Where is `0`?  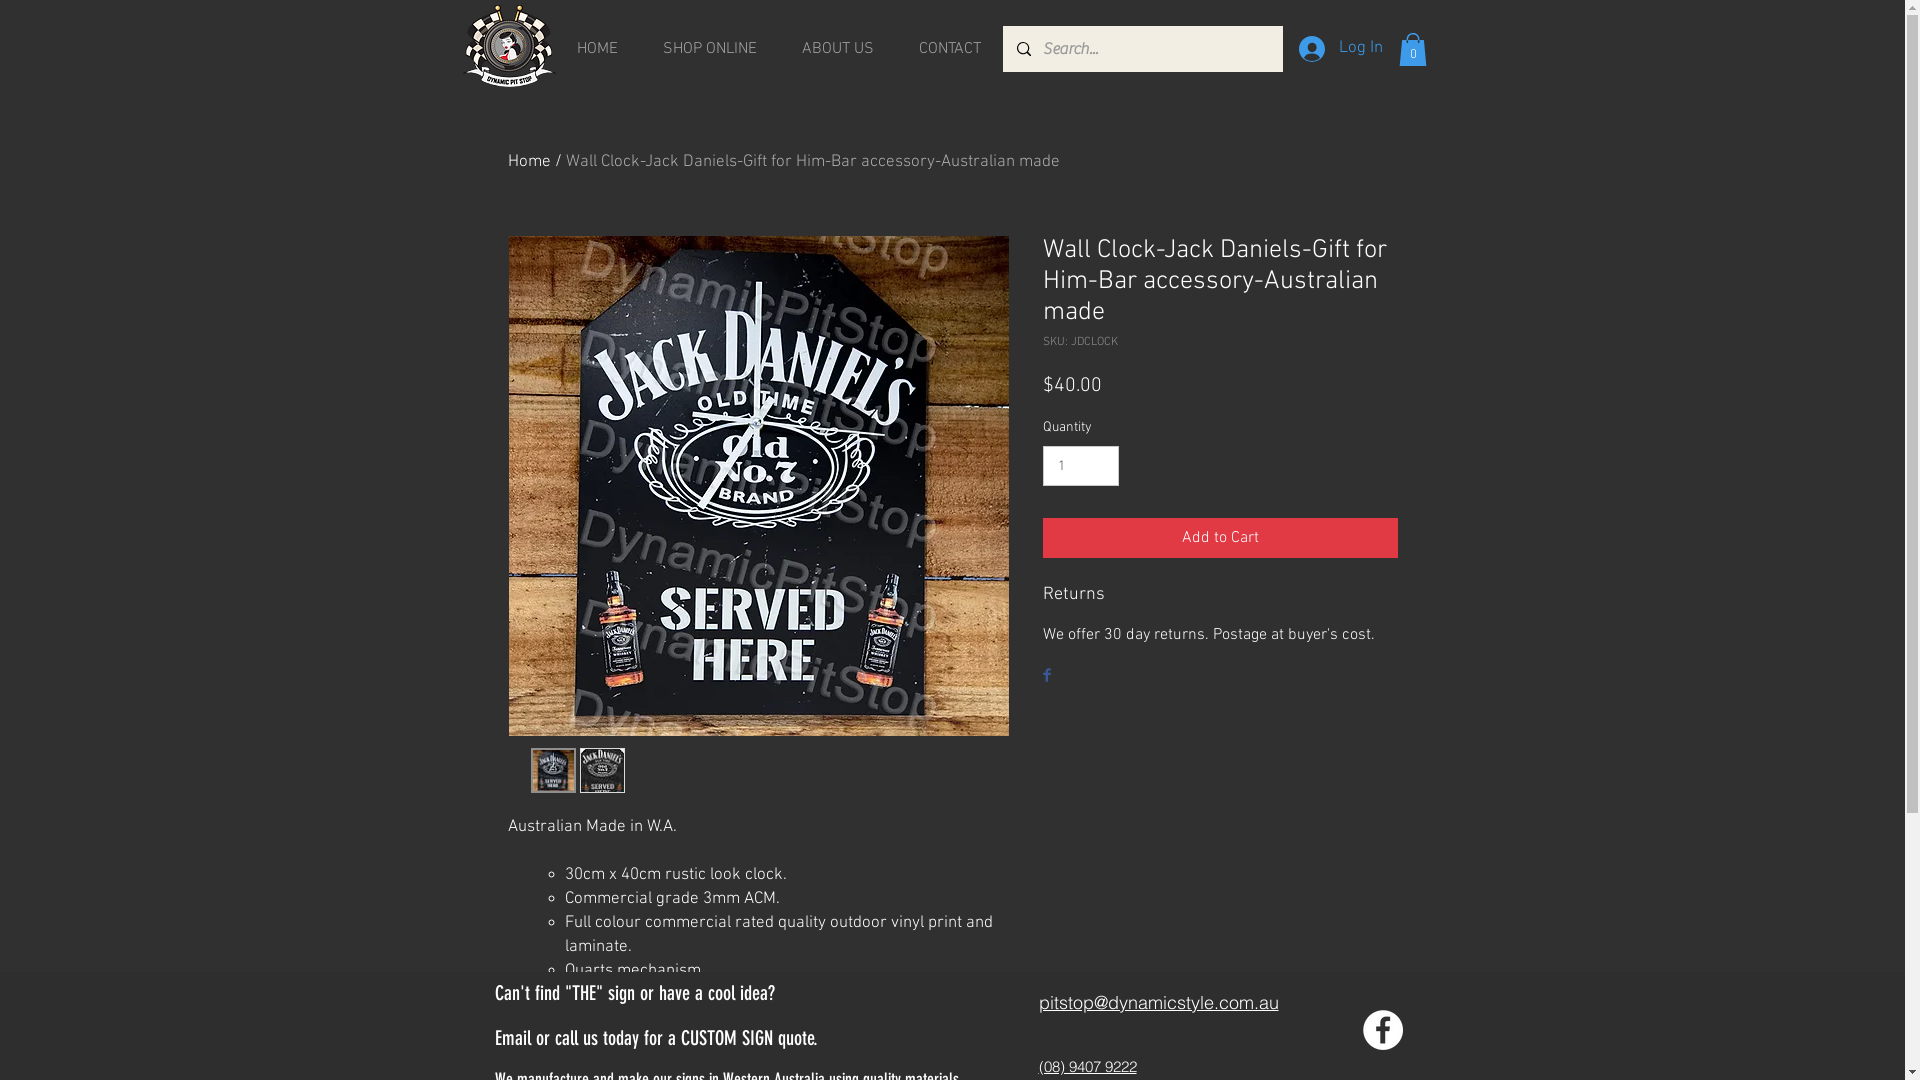 0 is located at coordinates (1412, 50).